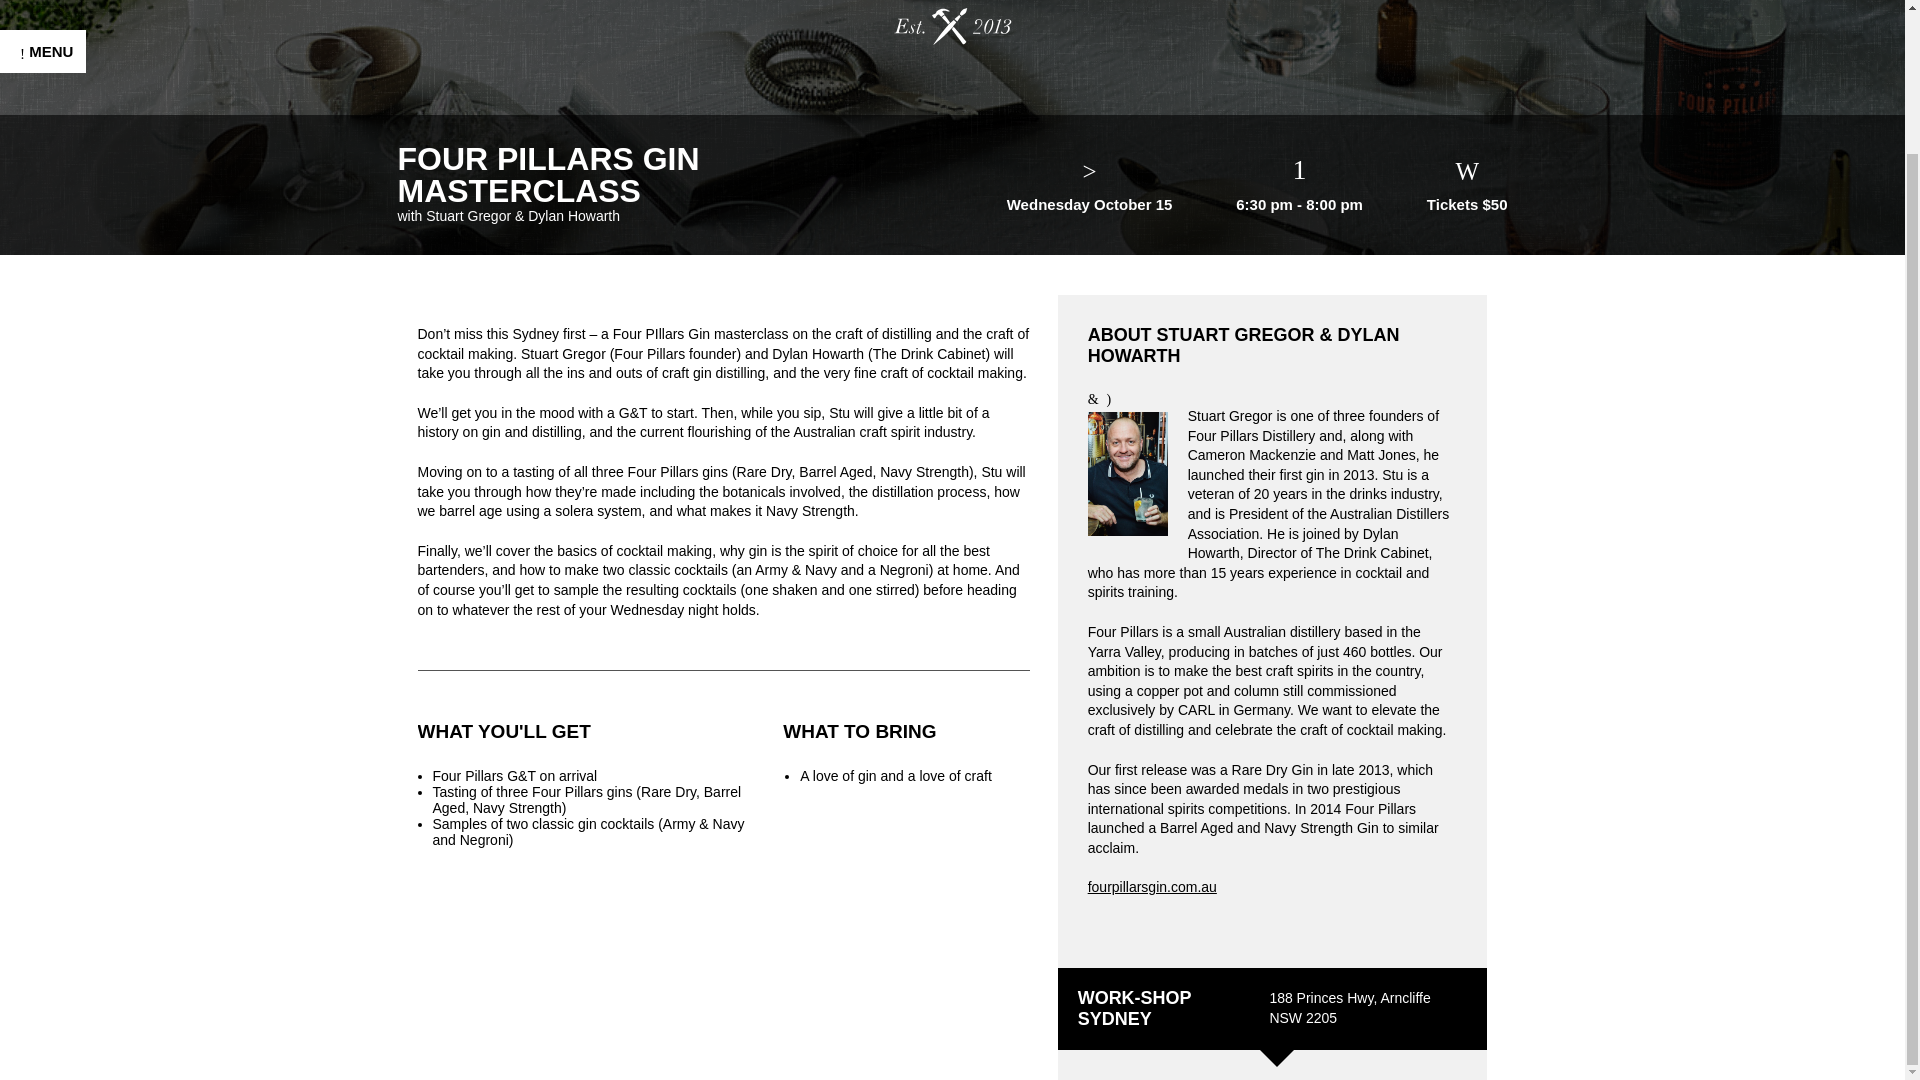  Describe the element at coordinates (61, 148) in the screenshot. I see `CLASSES` at that location.